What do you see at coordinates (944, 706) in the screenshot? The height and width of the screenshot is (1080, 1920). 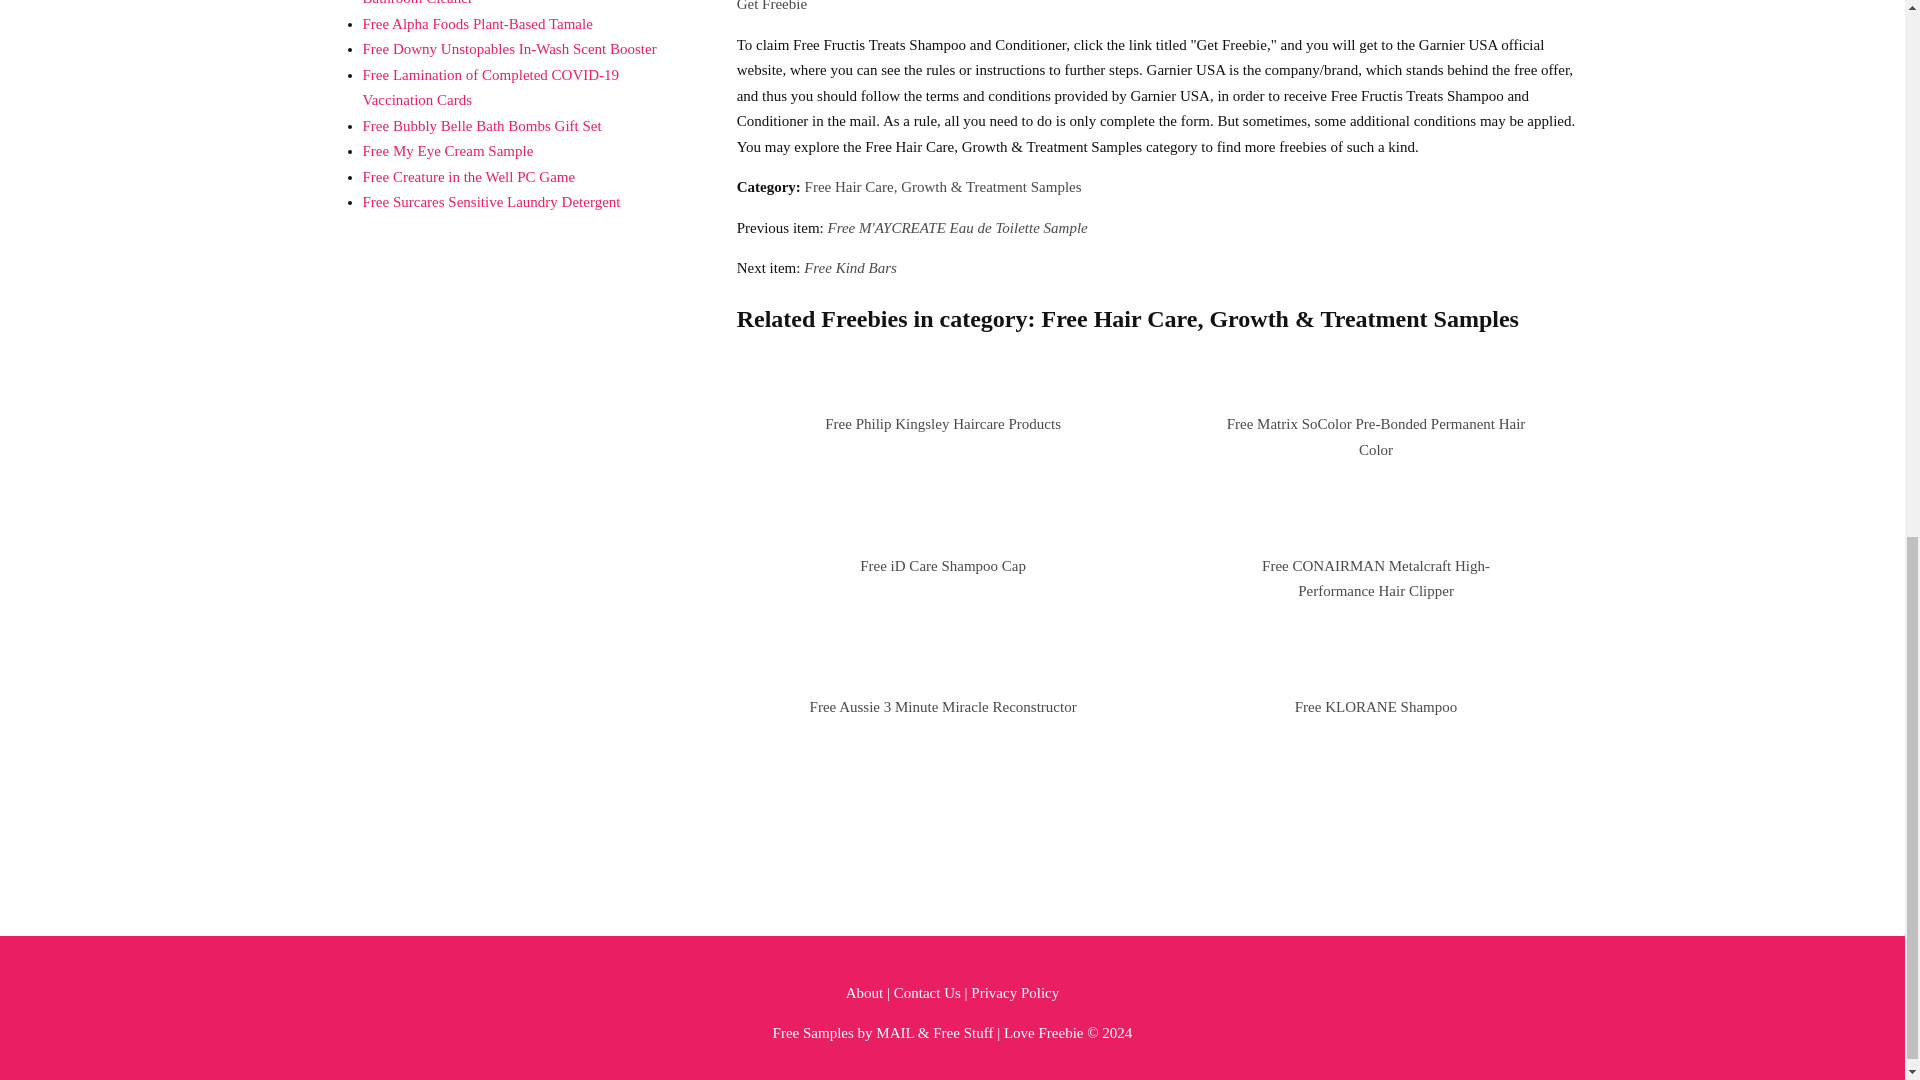 I see `Free Aussie 3 Minute Miracle Reconstructor` at bounding box center [944, 706].